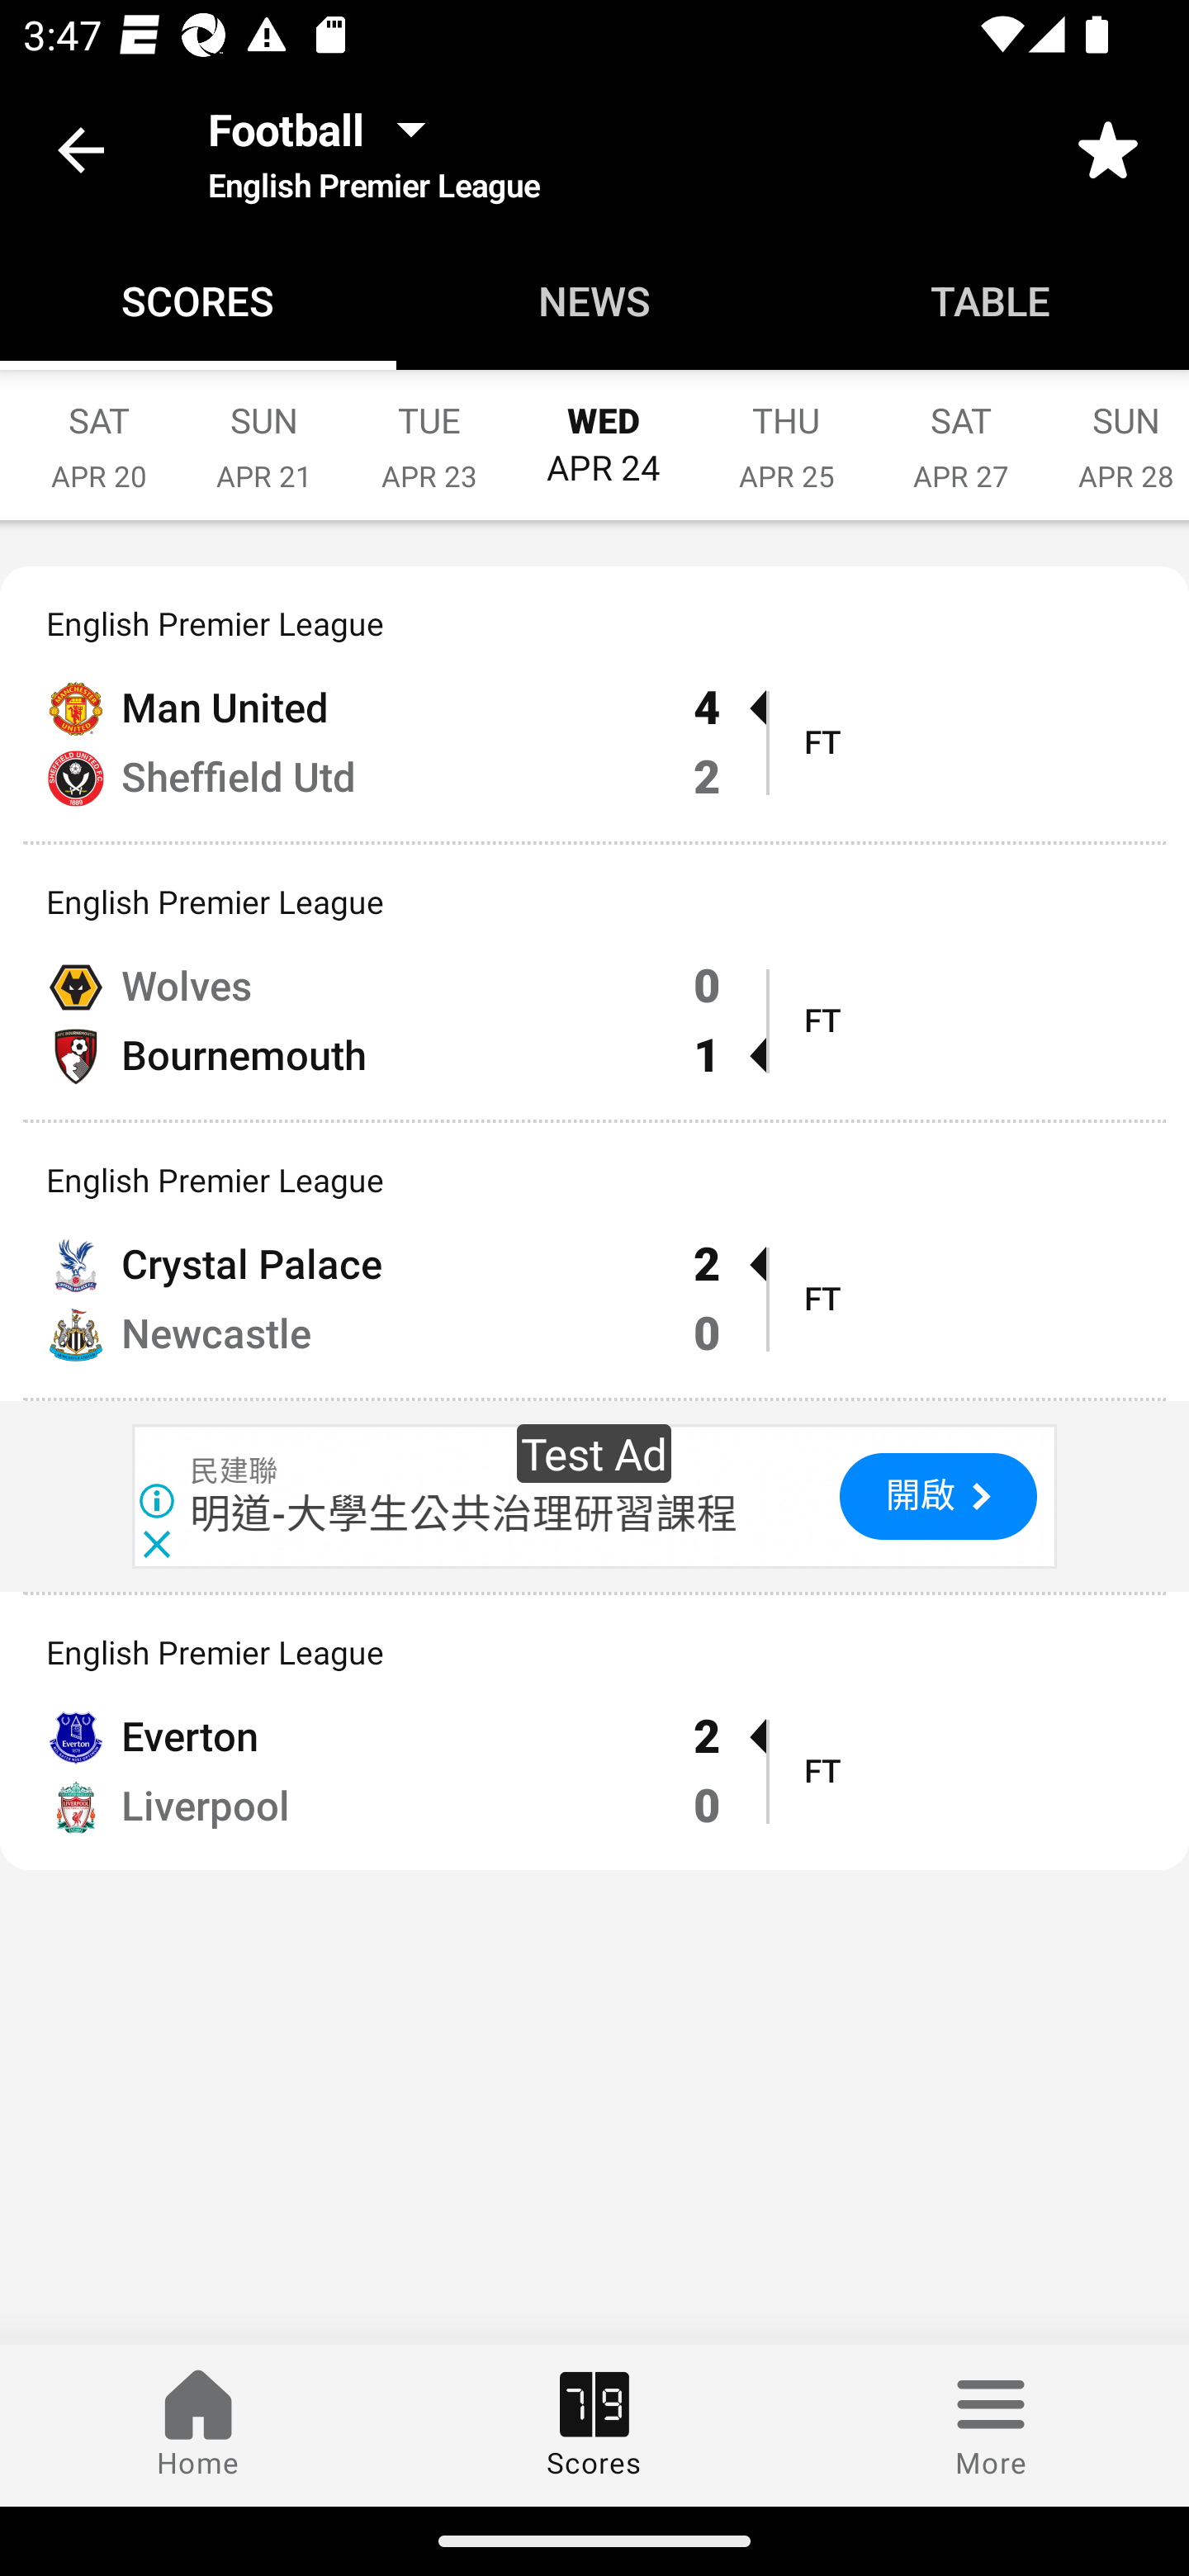  What do you see at coordinates (594, 1732) in the screenshot?
I see `English Premier League Everton 2  Liverpool 0 FT` at bounding box center [594, 1732].